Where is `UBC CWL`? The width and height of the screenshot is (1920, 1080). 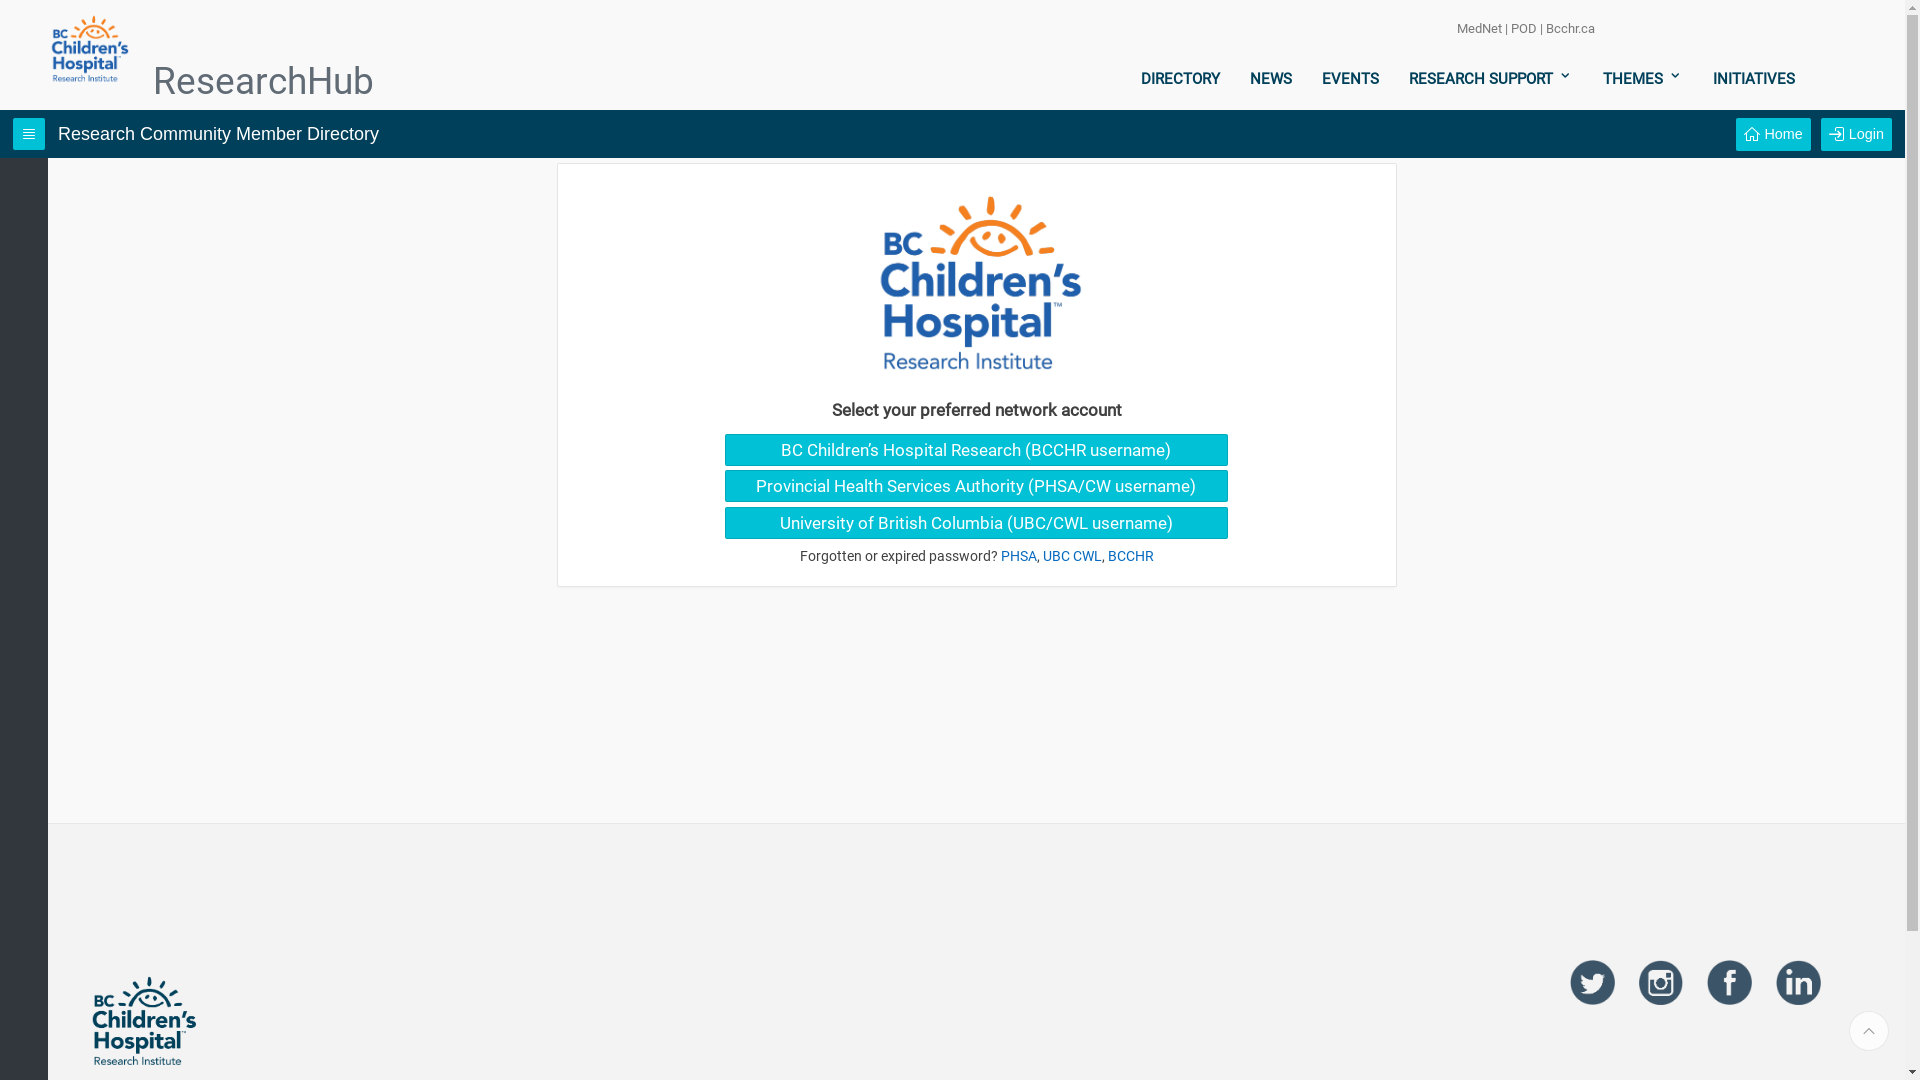
UBC CWL is located at coordinates (1072, 556).